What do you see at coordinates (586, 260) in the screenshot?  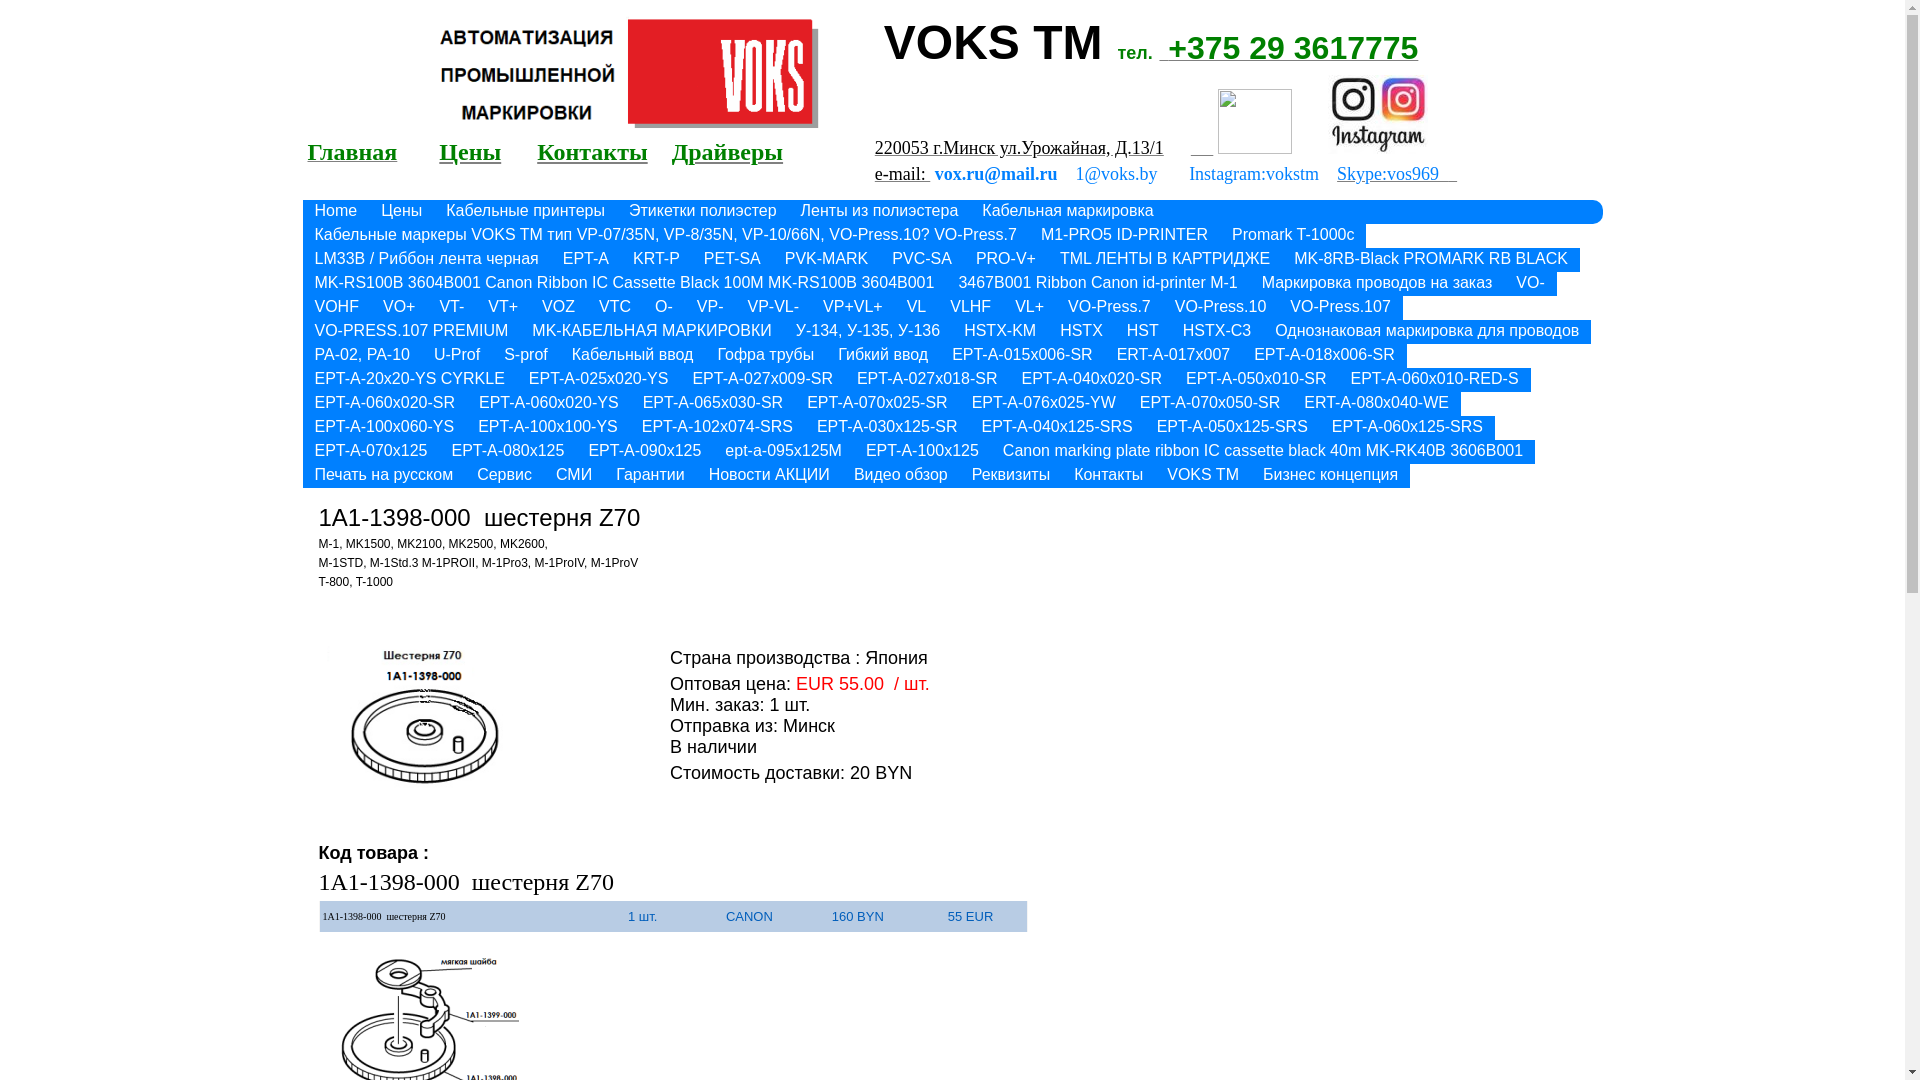 I see `EPT-A` at bounding box center [586, 260].